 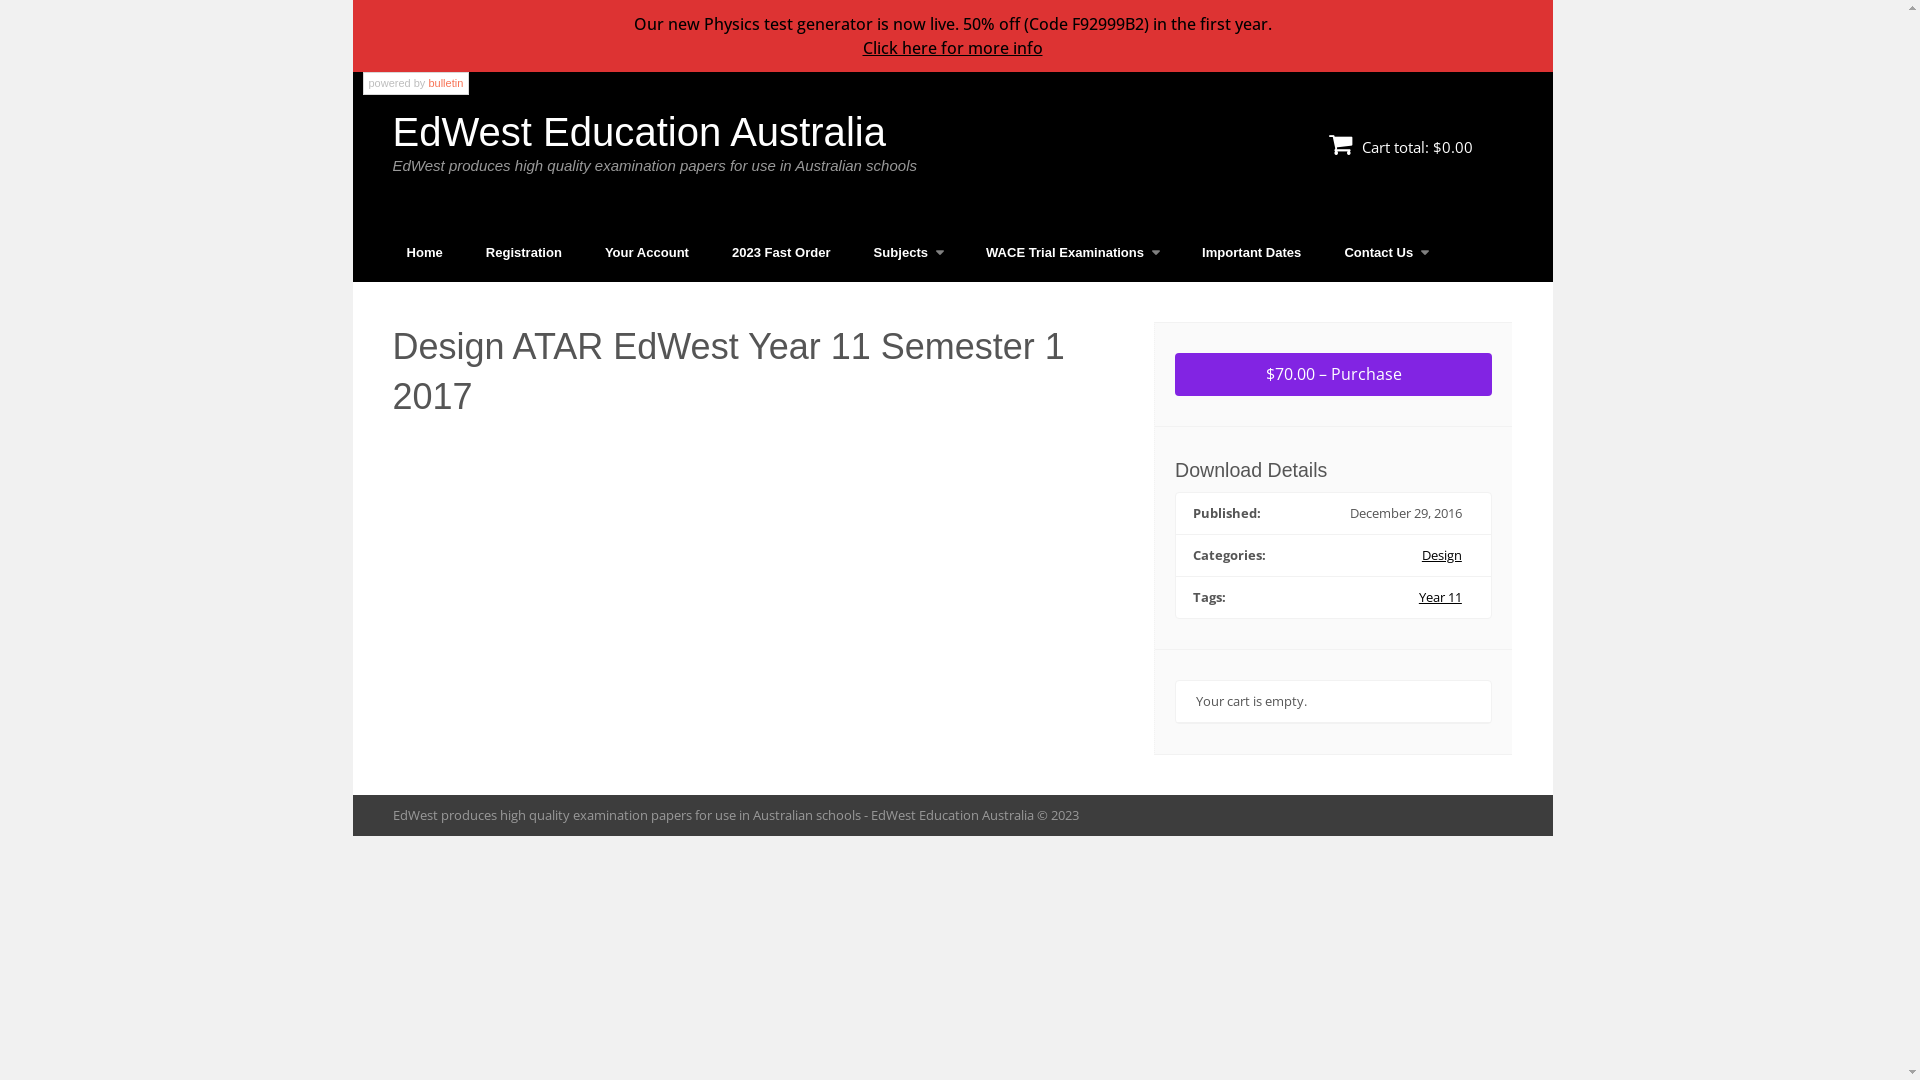 What do you see at coordinates (1072, 252) in the screenshot?
I see `WACE Trial Examinations` at bounding box center [1072, 252].